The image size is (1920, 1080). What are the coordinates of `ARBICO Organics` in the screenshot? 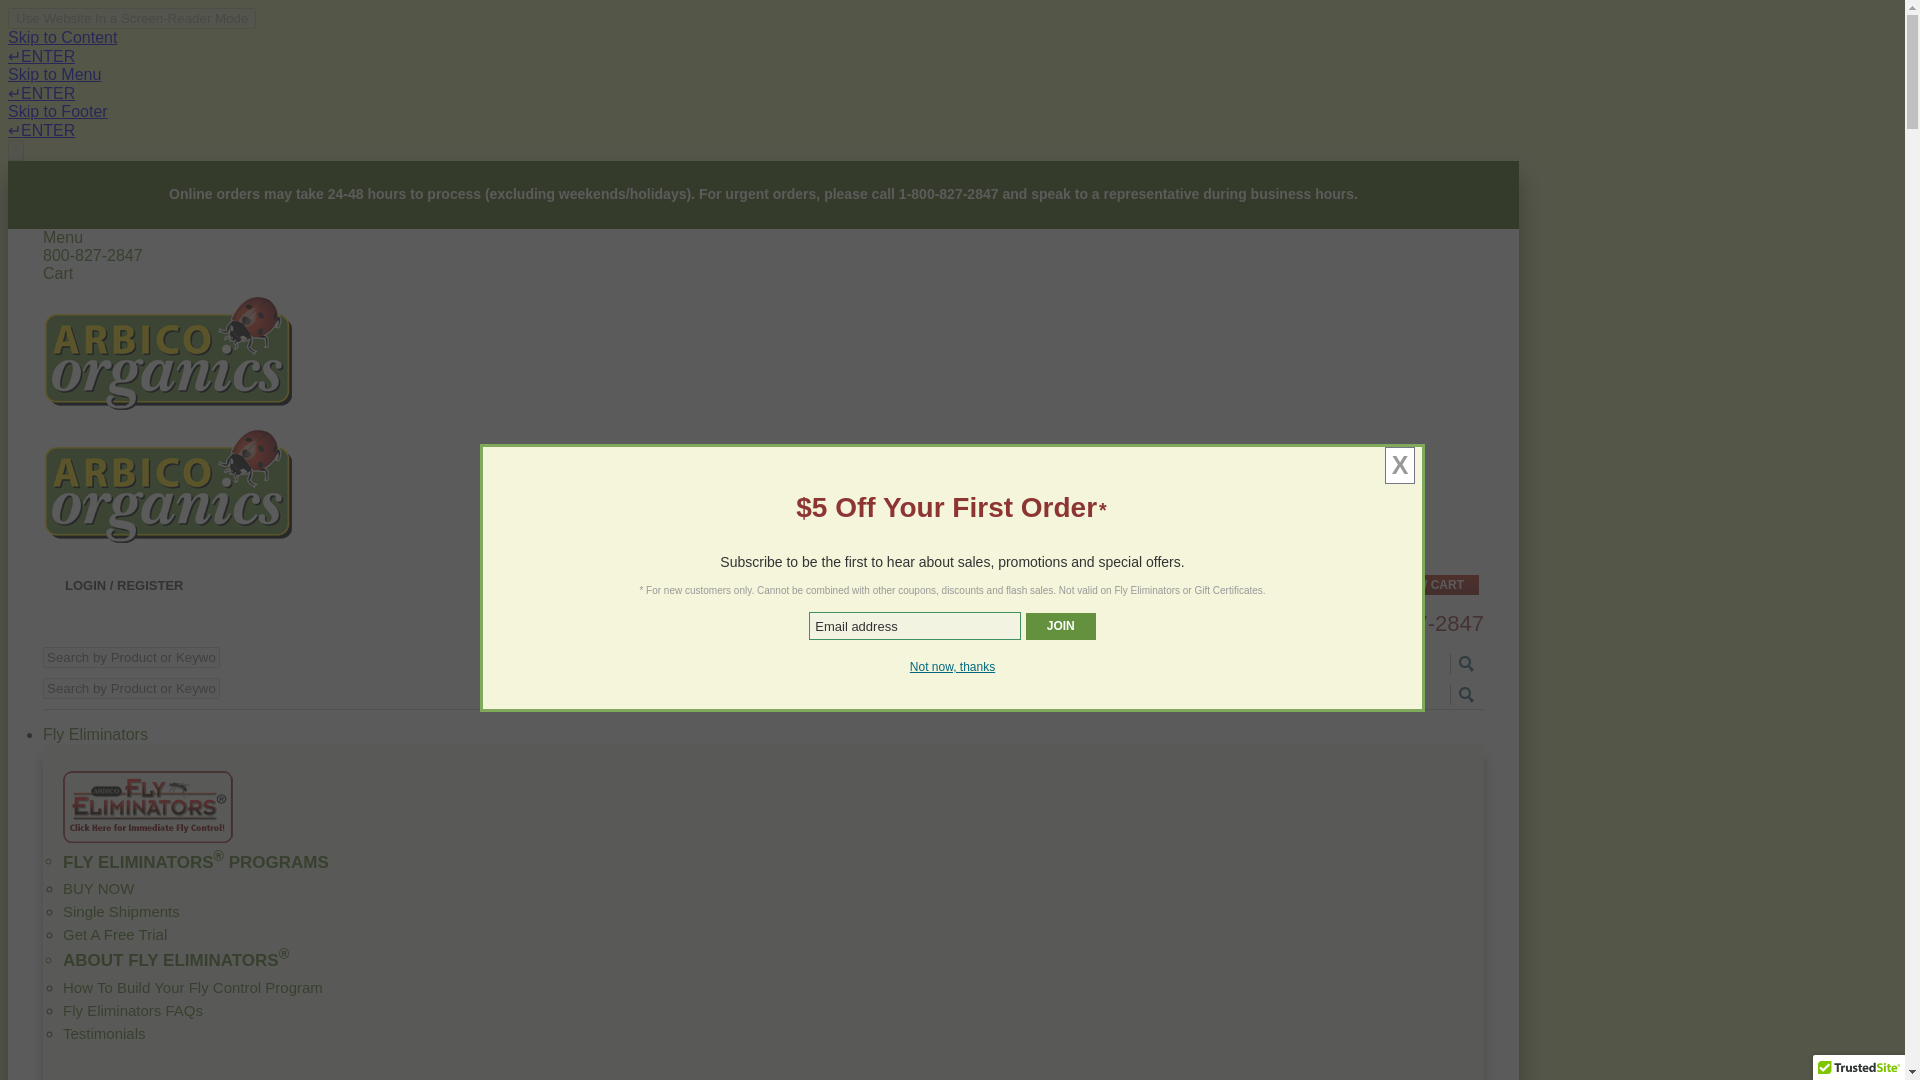 It's located at (168, 539).